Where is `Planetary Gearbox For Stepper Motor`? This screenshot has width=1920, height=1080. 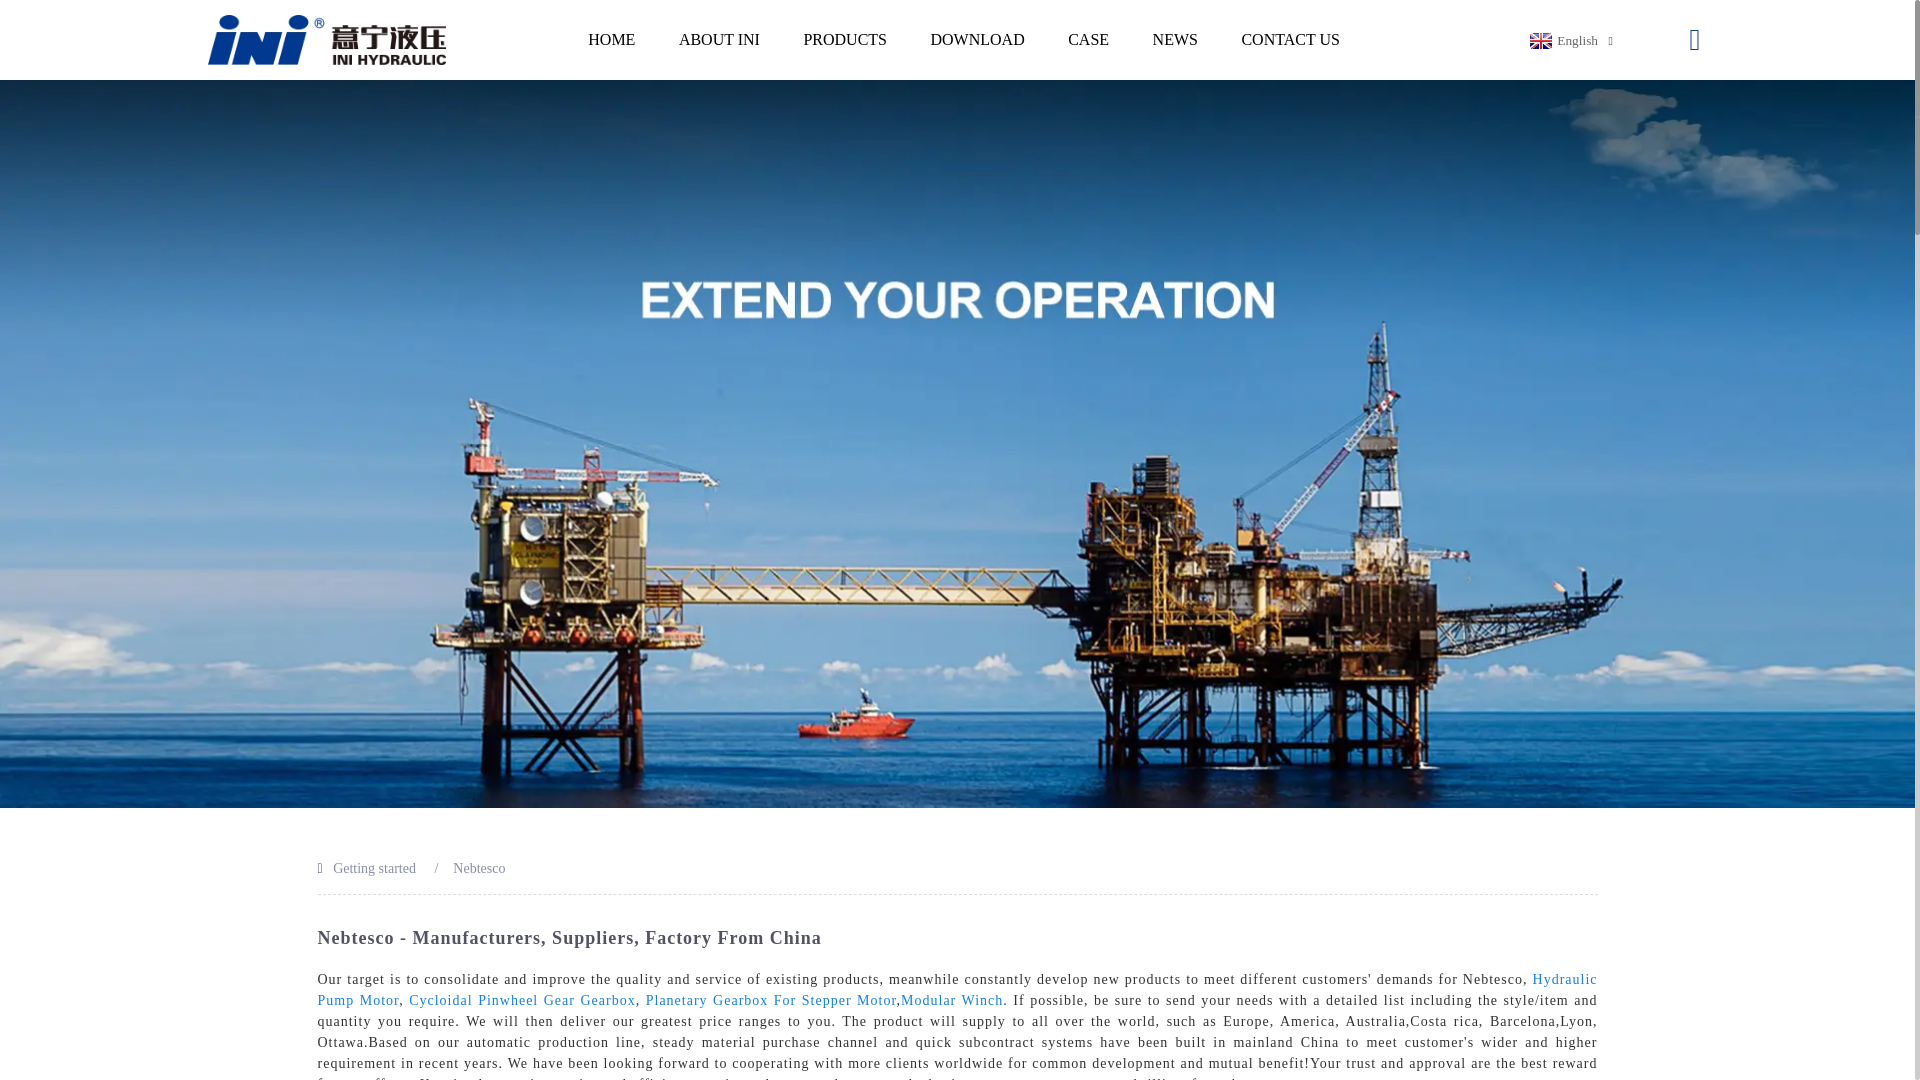
Planetary Gearbox For Stepper Motor is located at coordinates (770, 1000).